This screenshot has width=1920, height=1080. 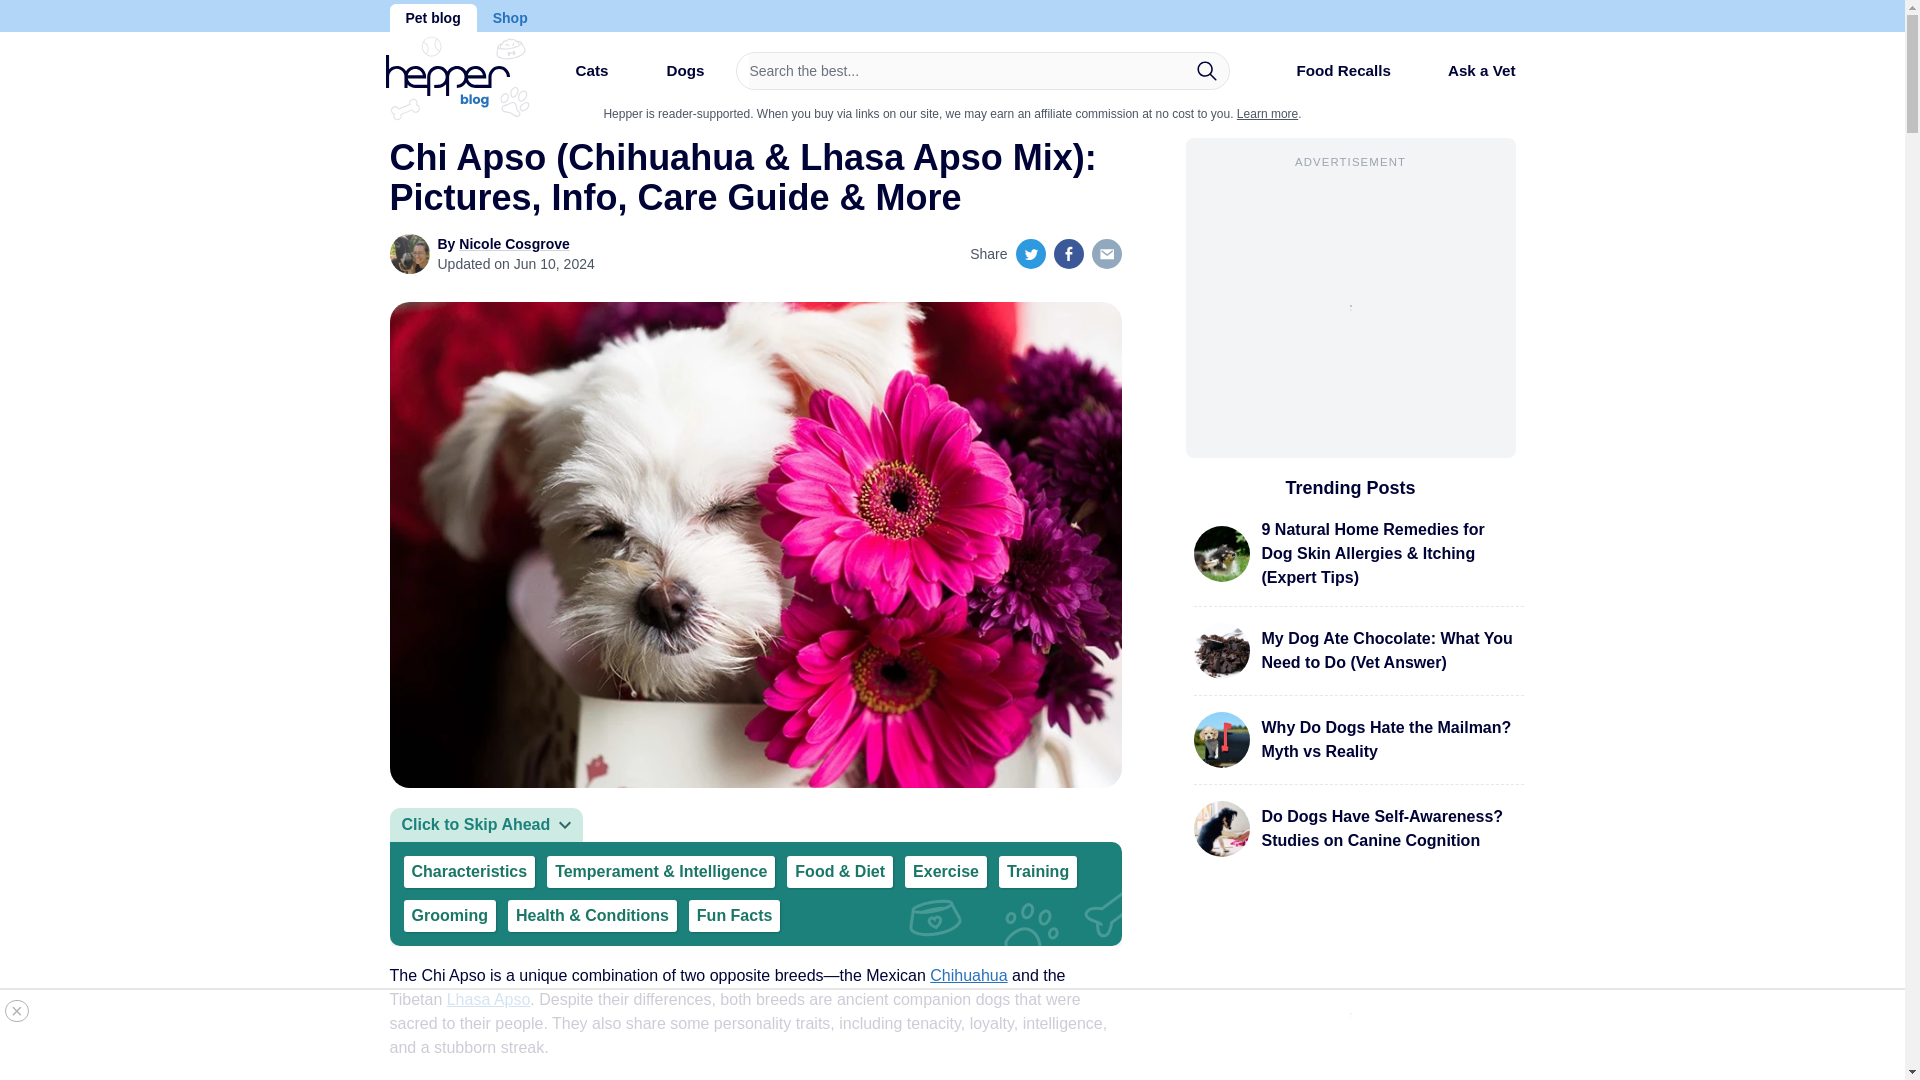 I want to click on Exercise, so click(x=945, y=872).